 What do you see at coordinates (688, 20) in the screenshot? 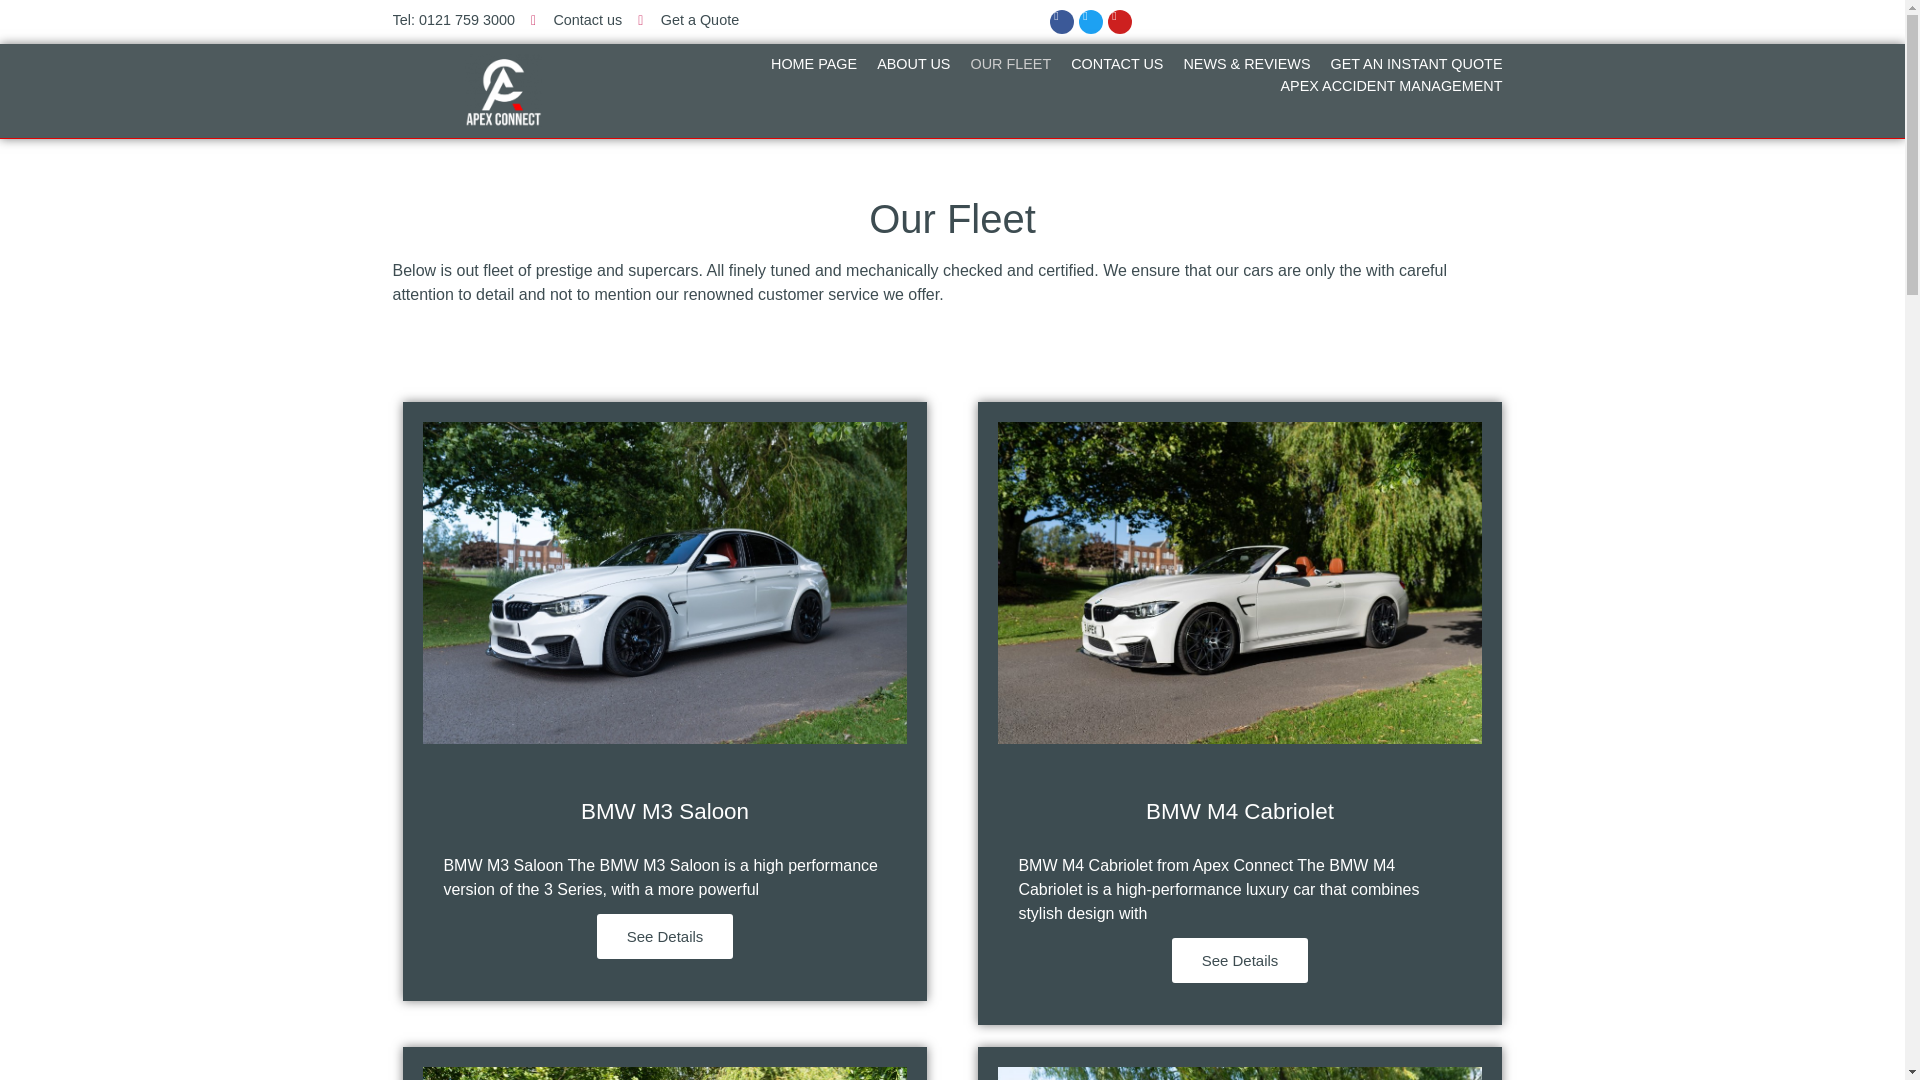
I see `Get a Quote` at bounding box center [688, 20].